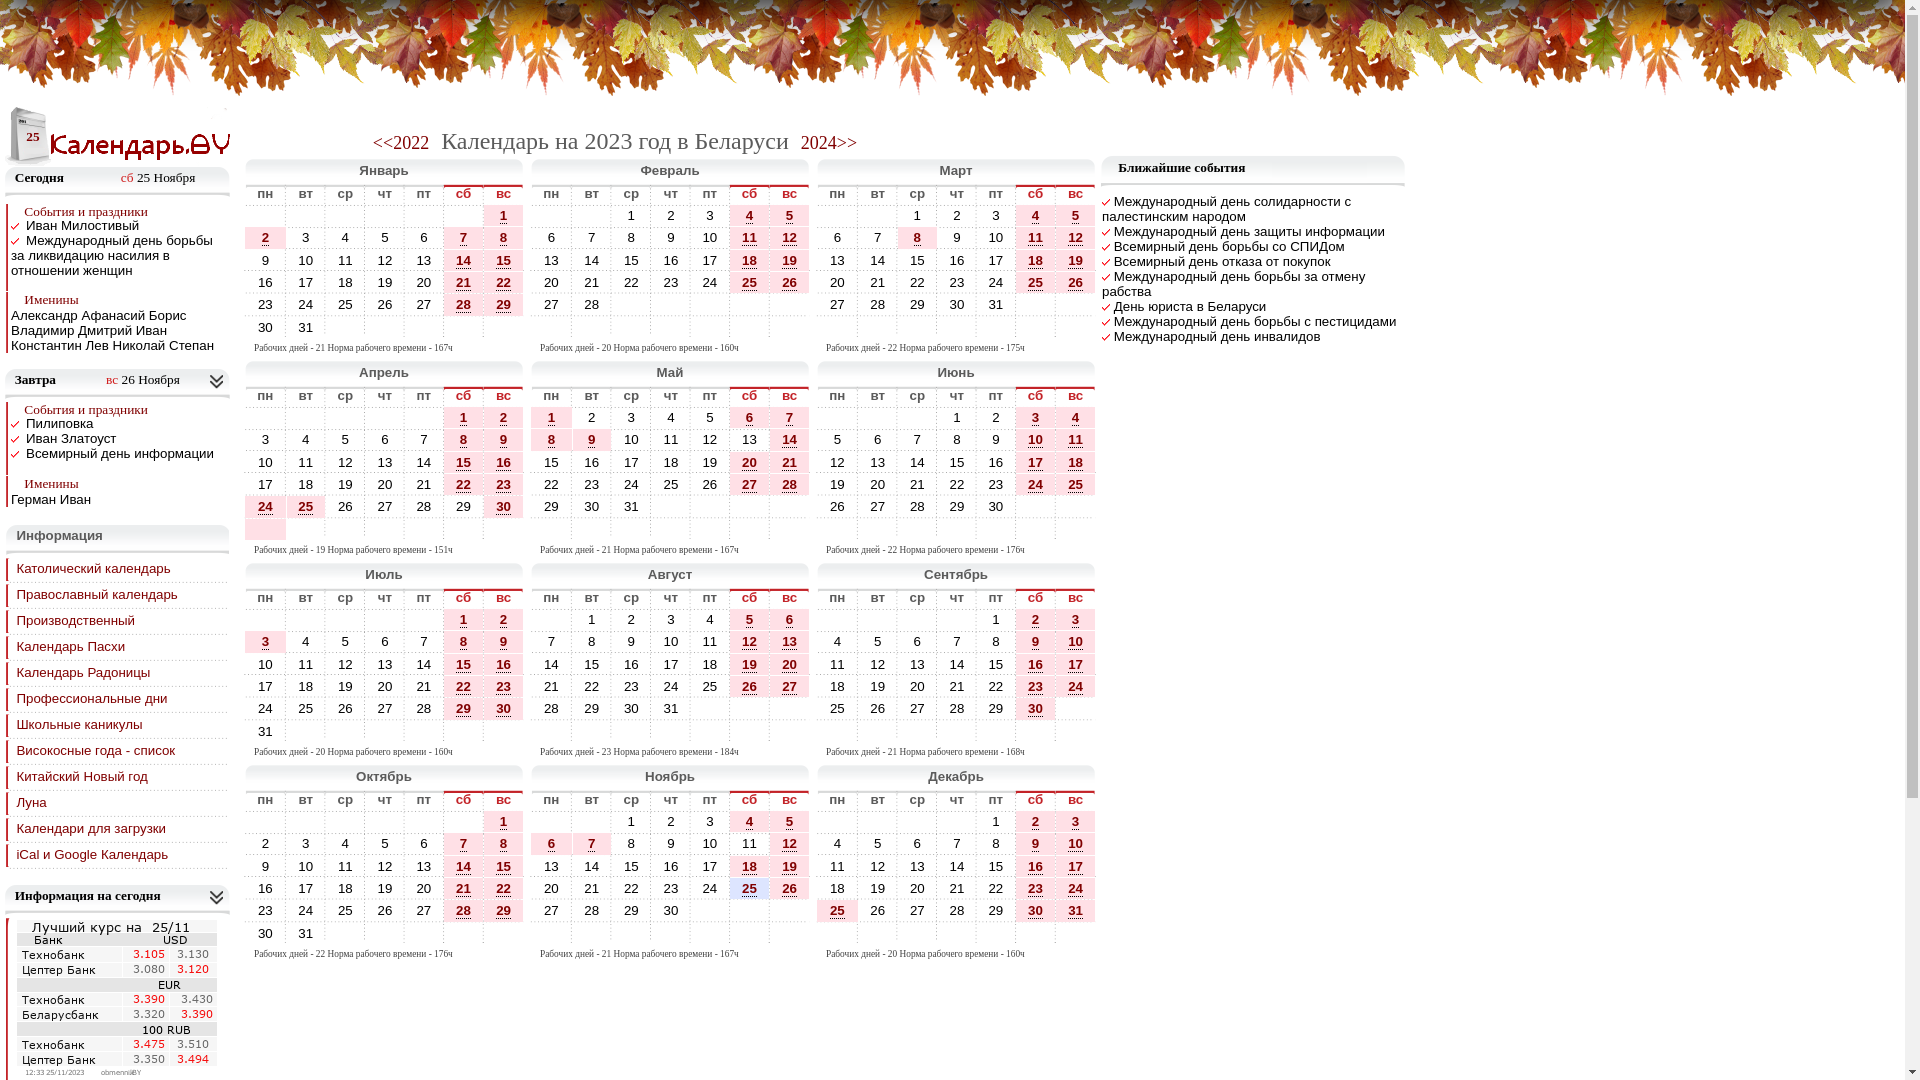 This screenshot has width=1920, height=1080. I want to click on 24, so click(1076, 888).